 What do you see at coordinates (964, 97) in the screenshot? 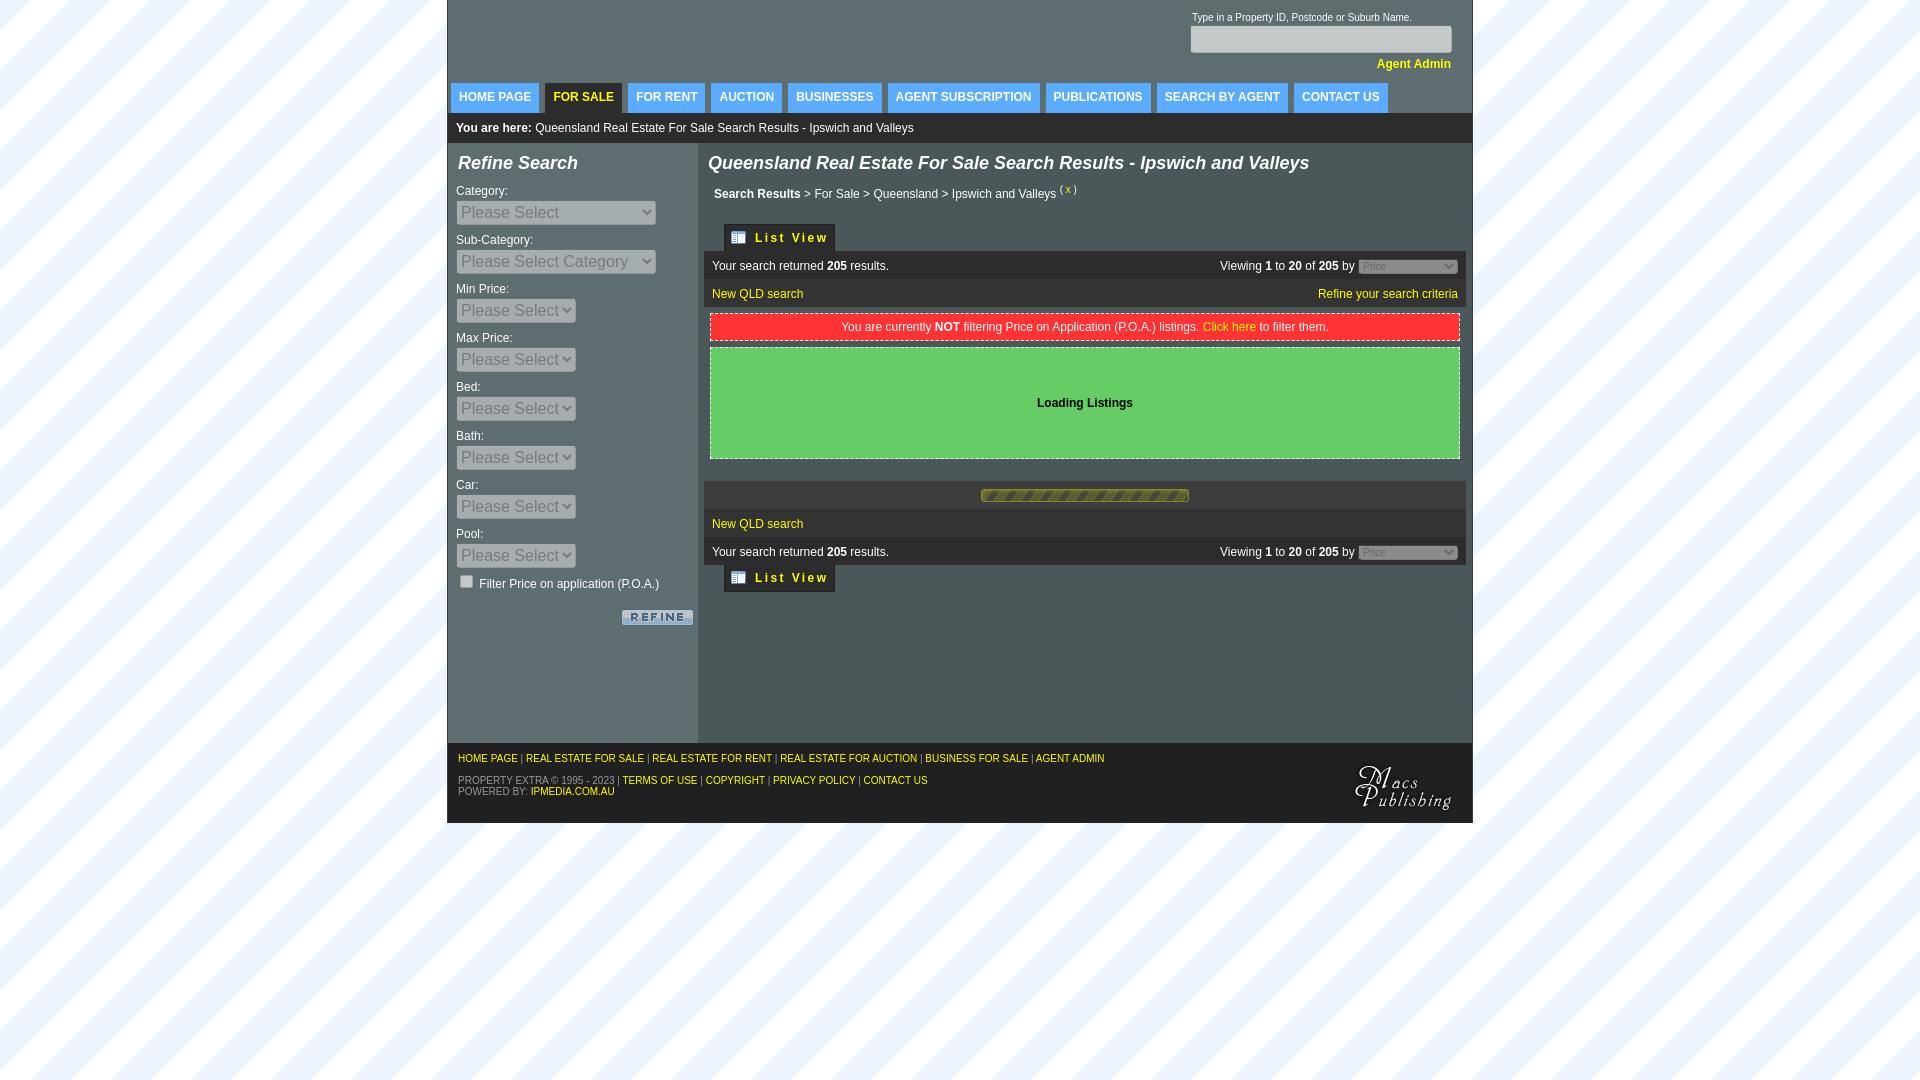
I see `AGENT SUBSCRIPTION` at bounding box center [964, 97].